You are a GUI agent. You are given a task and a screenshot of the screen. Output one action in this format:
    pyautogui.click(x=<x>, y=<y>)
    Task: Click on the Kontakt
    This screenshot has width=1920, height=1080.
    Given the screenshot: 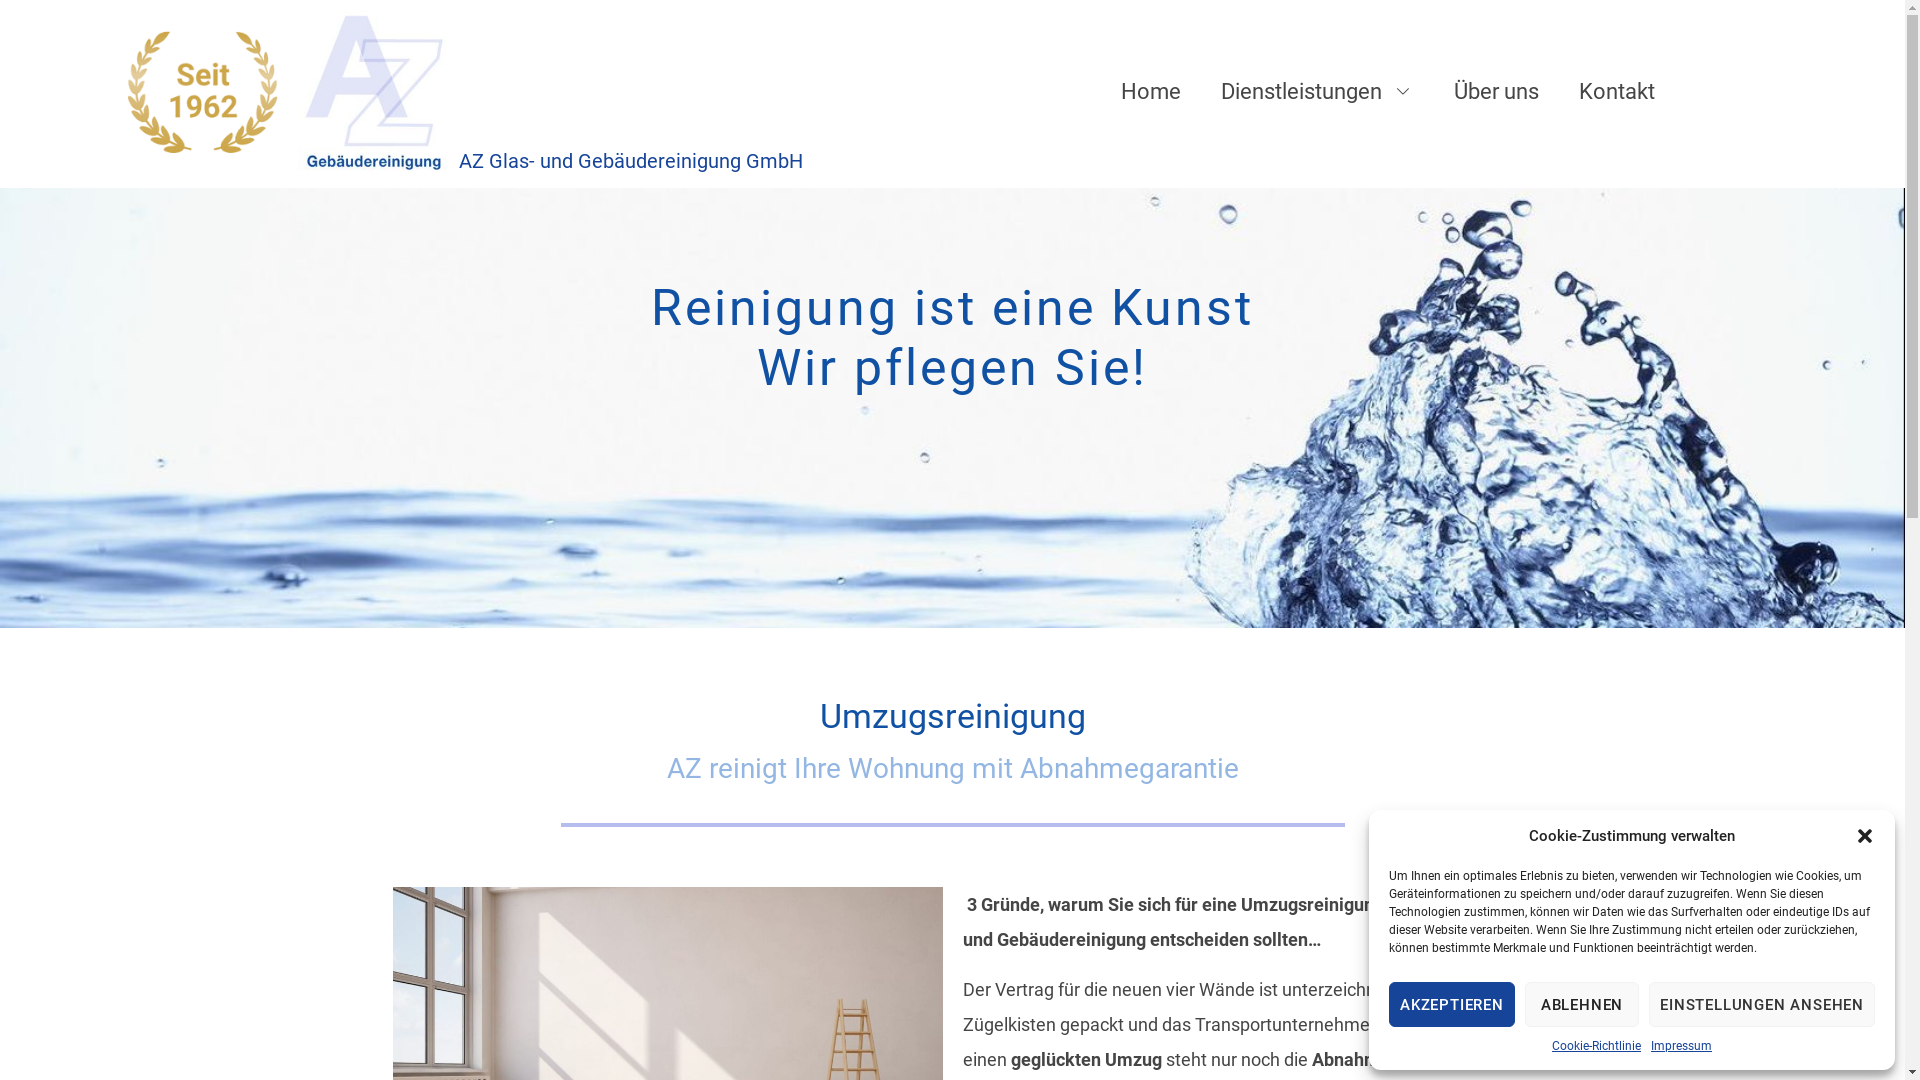 What is the action you would take?
    pyautogui.click(x=1617, y=92)
    